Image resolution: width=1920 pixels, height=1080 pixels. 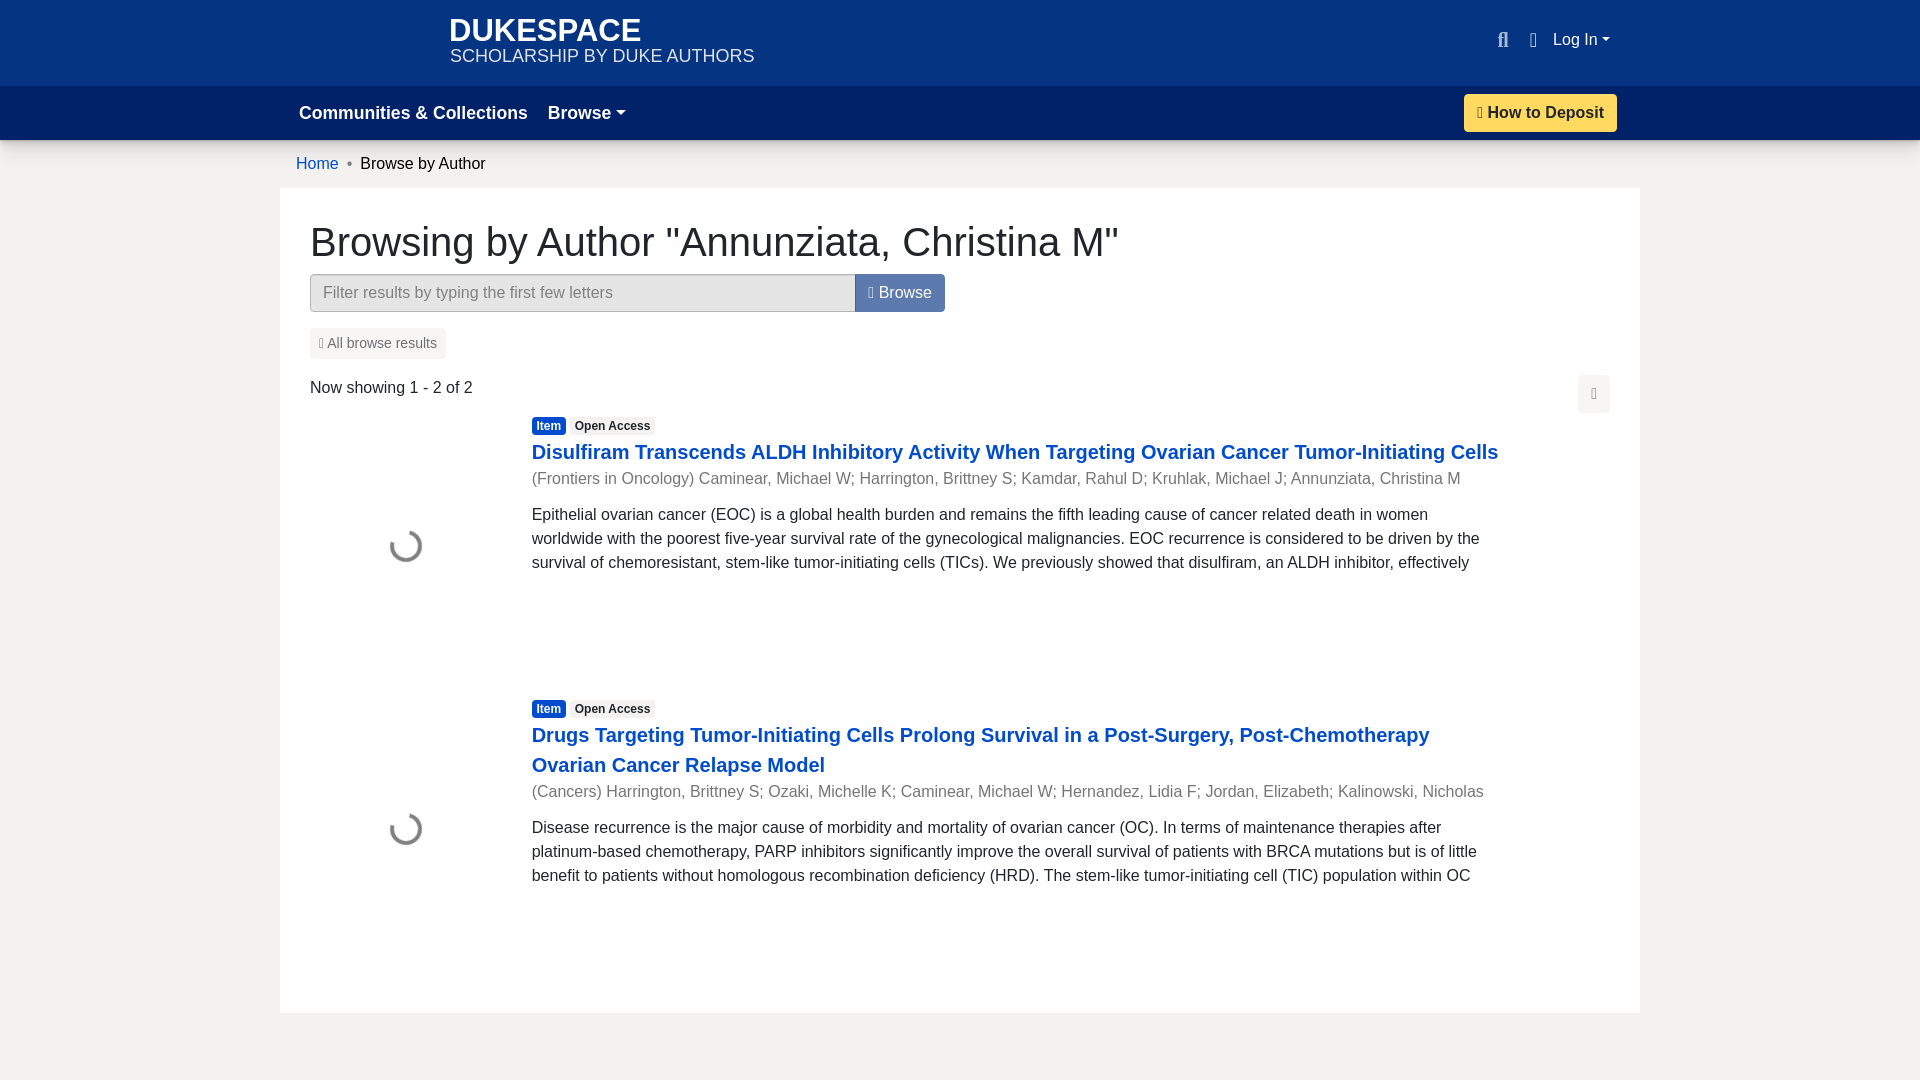 What do you see at coordinates (317, 164) in the screenshot?
I see `How to Deposit` at bounding box center [317, 164].